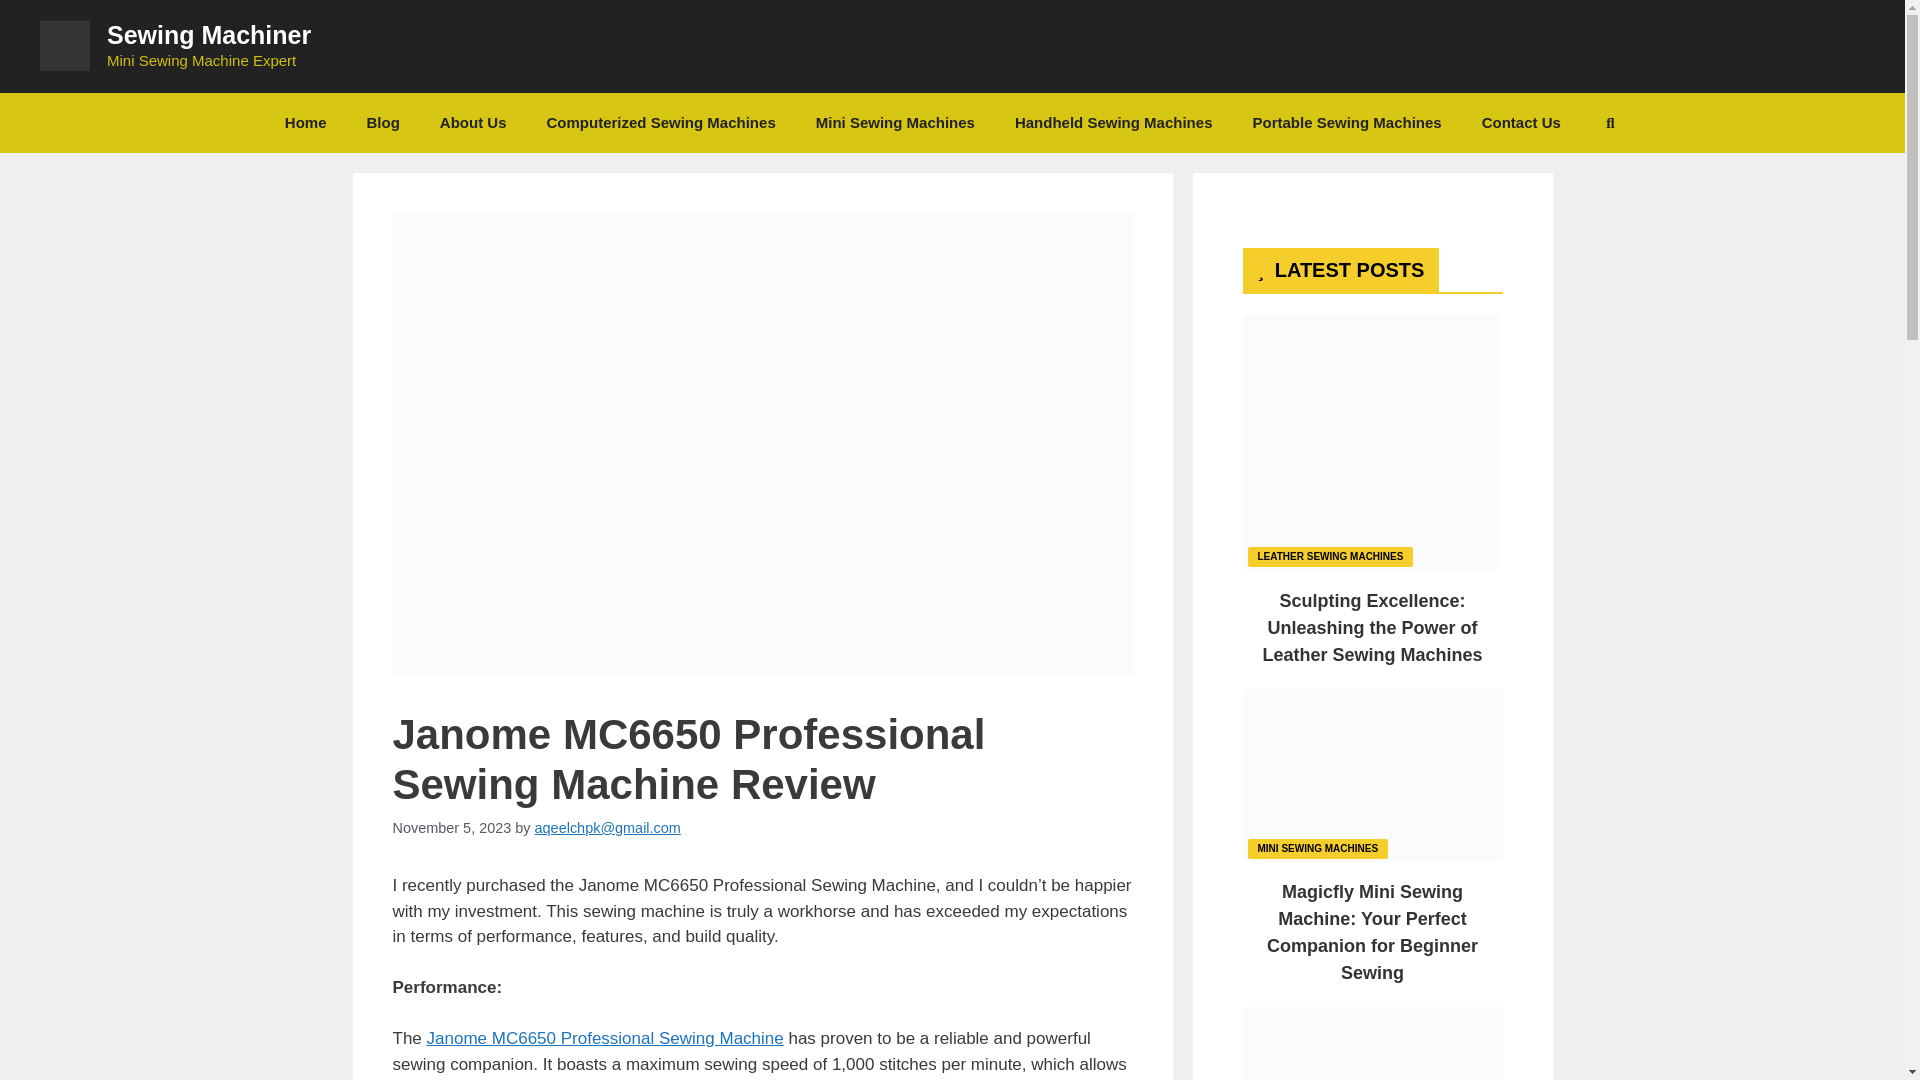 This screenshot has height=1080, width=1920. I want to click on LEATHER SEWING MACHINES, so click(1330, 555).